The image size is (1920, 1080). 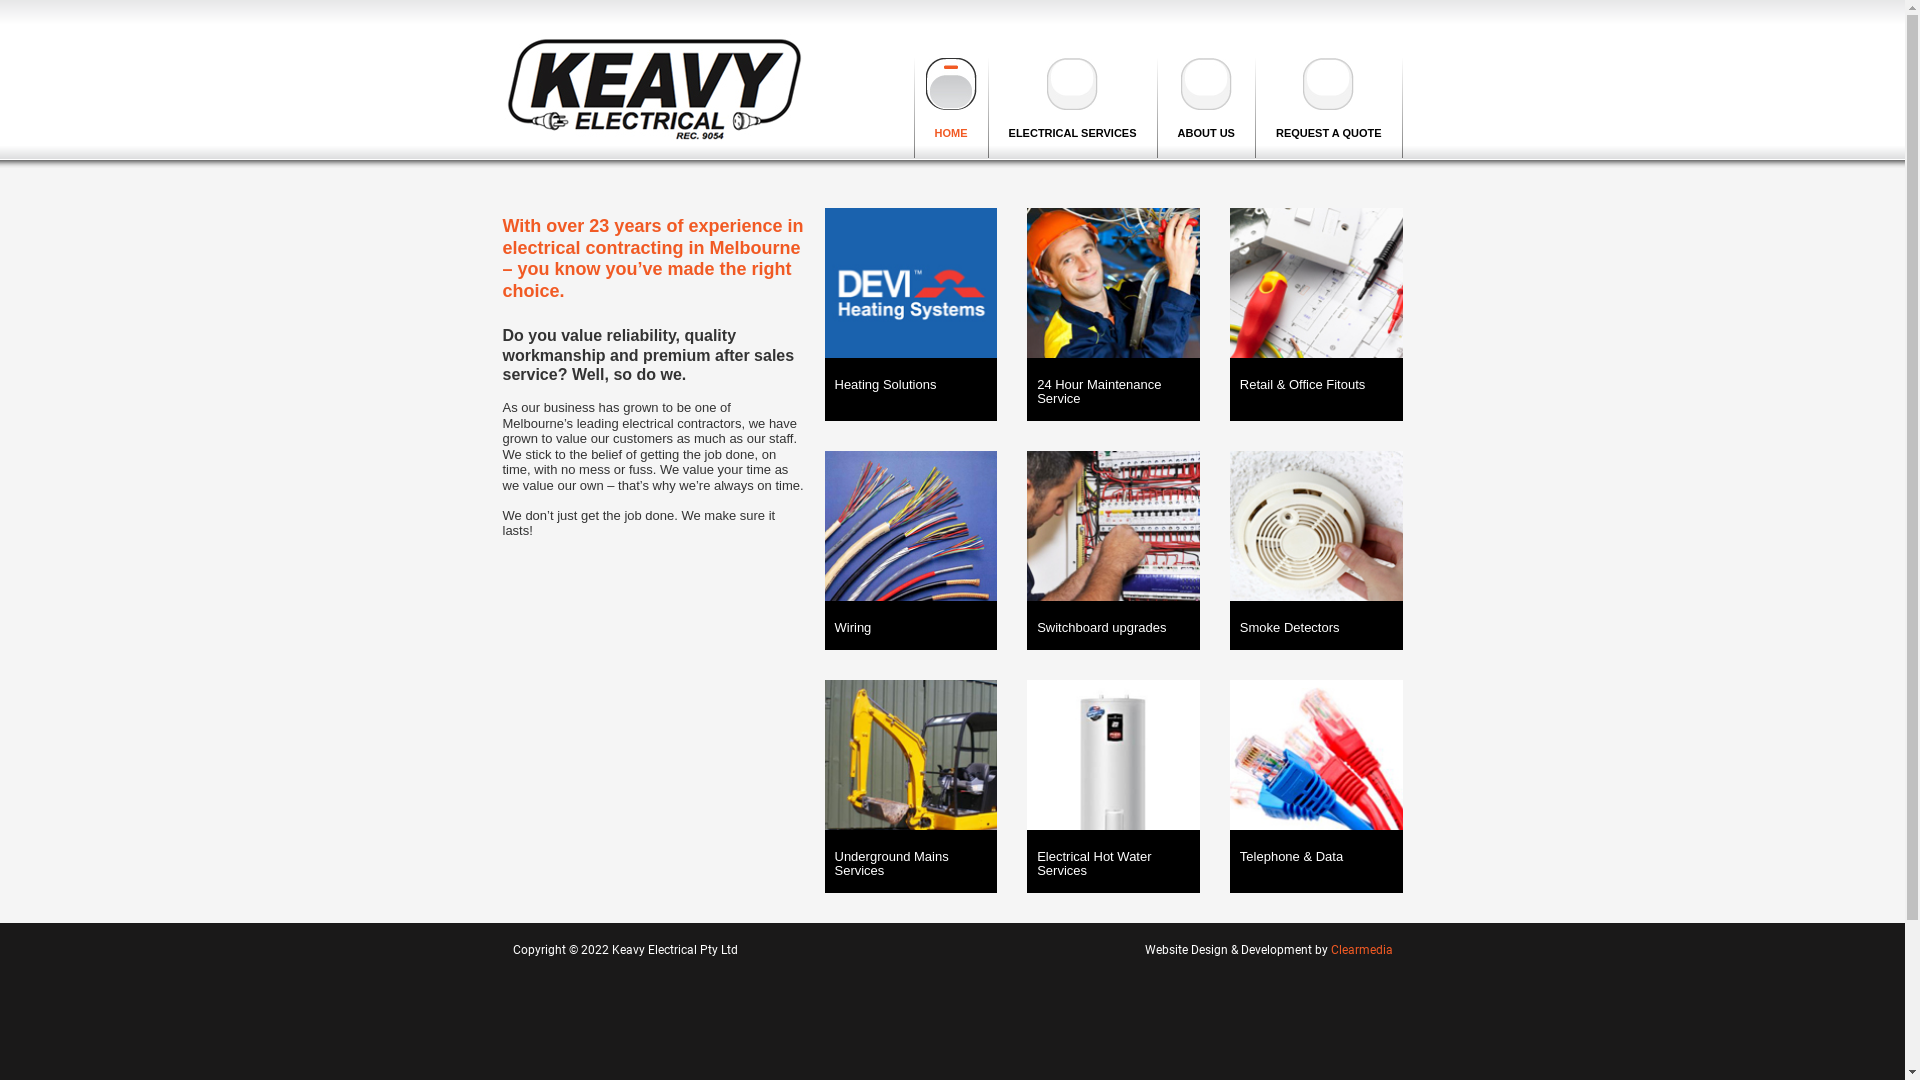 What do you see at coordinates (1330, 108) in the screenshot?
I see `REQUEST A QUOTE` at bounding box center [1330, 108].